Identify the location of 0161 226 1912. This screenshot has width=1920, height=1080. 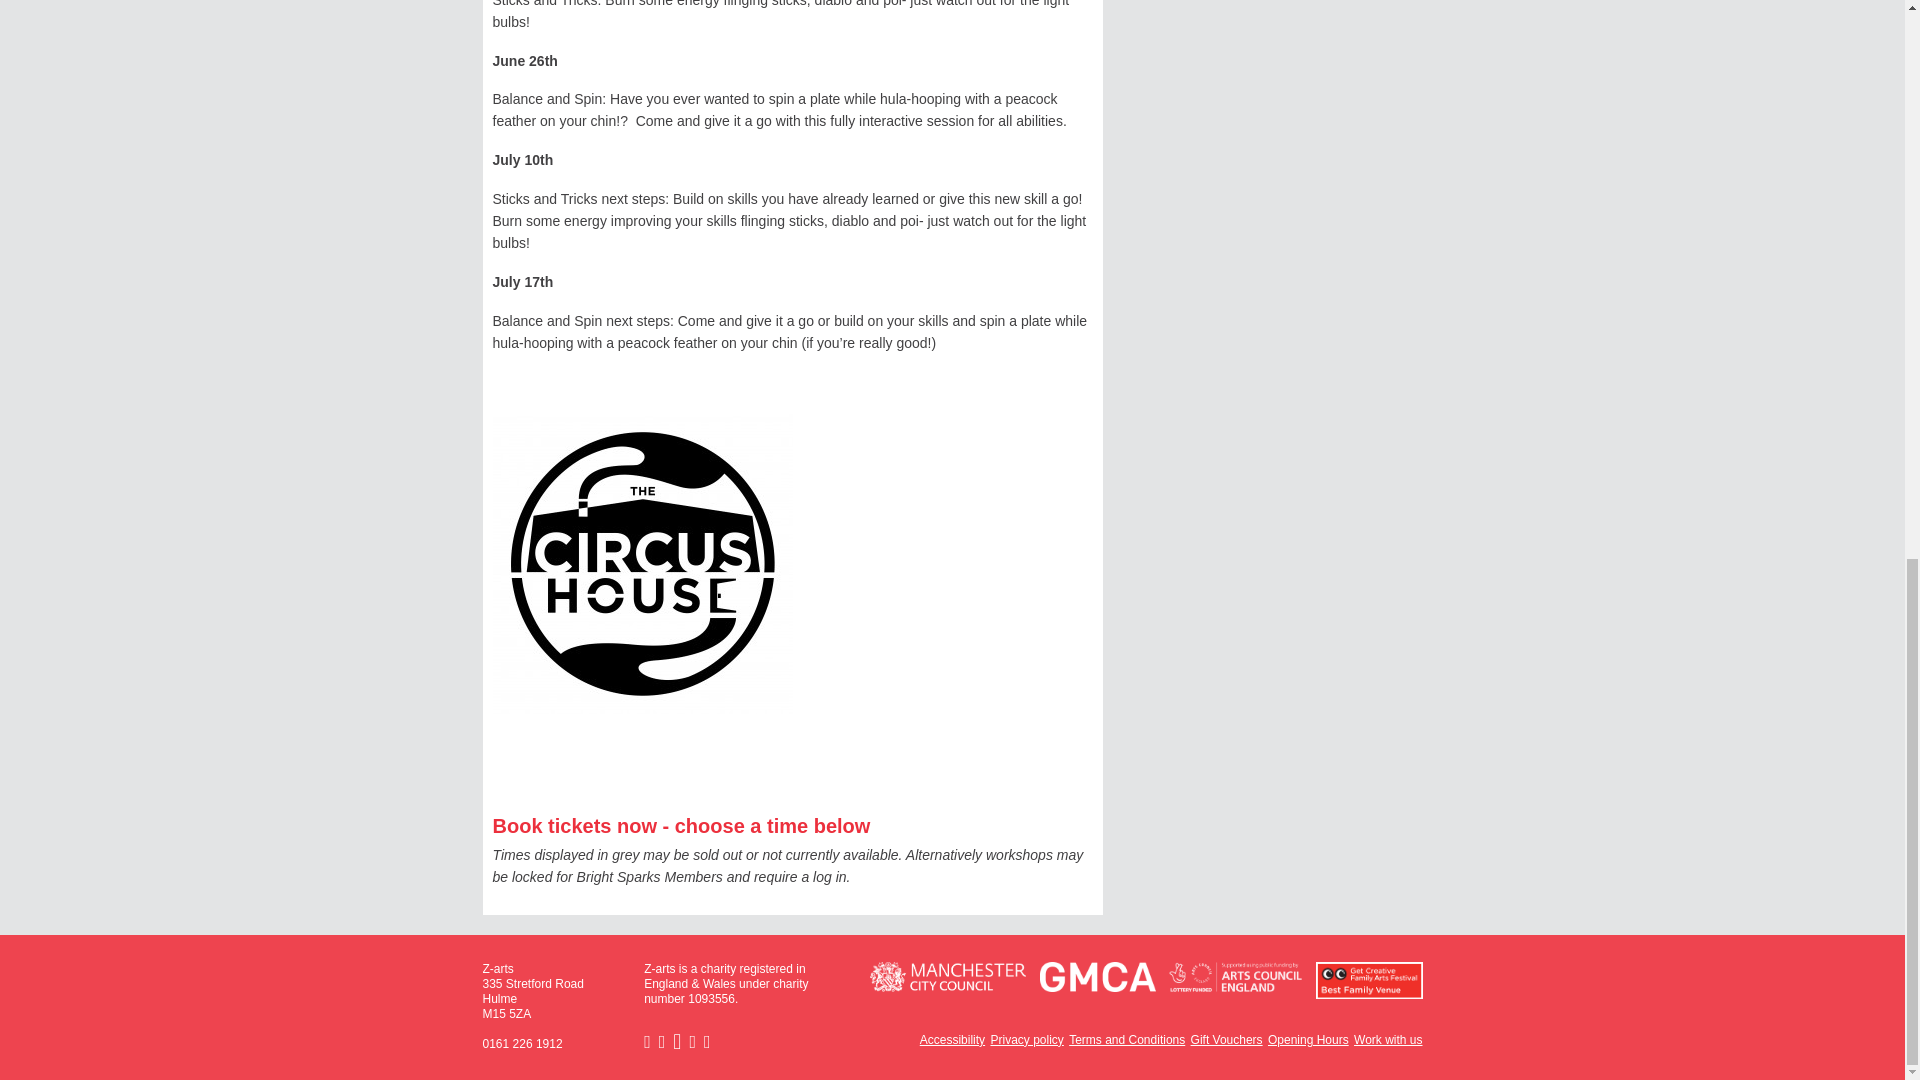
(522, 1043).